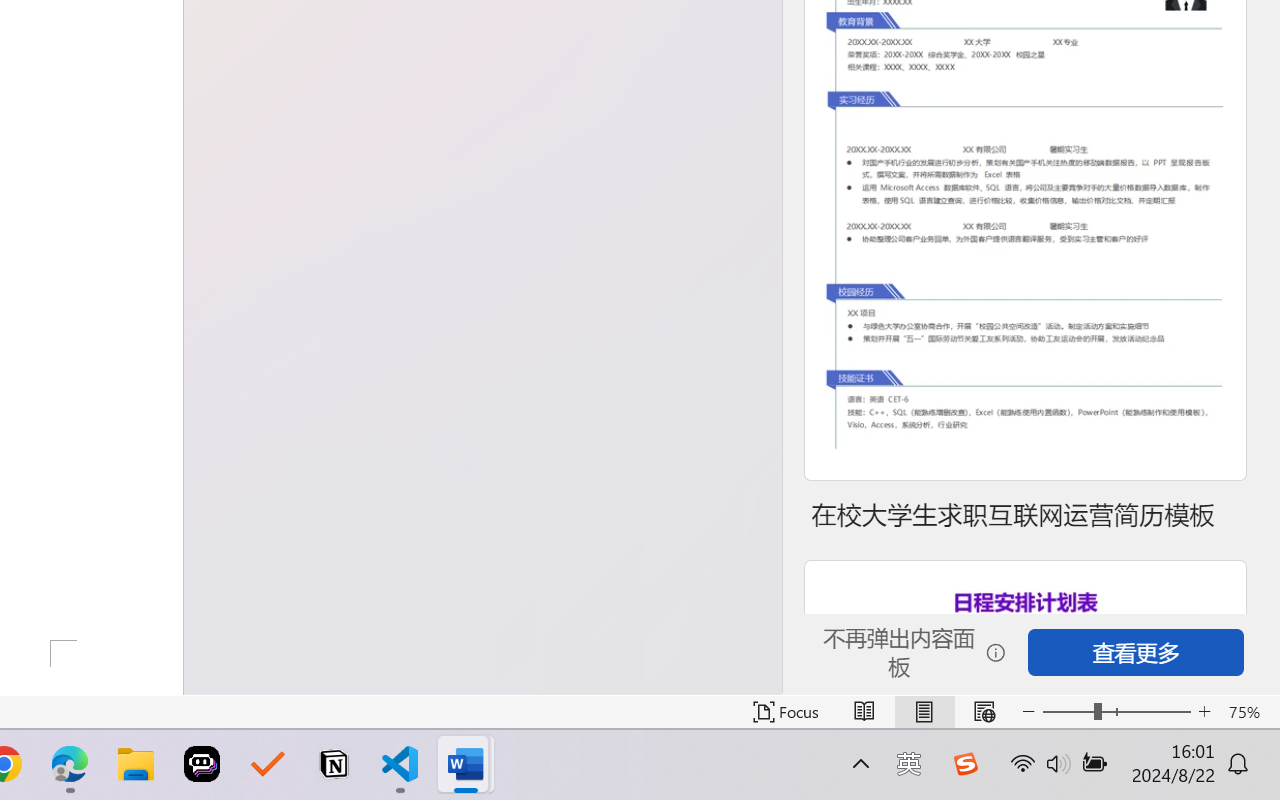  I want to click on Zoom In, so click(1204, 712).